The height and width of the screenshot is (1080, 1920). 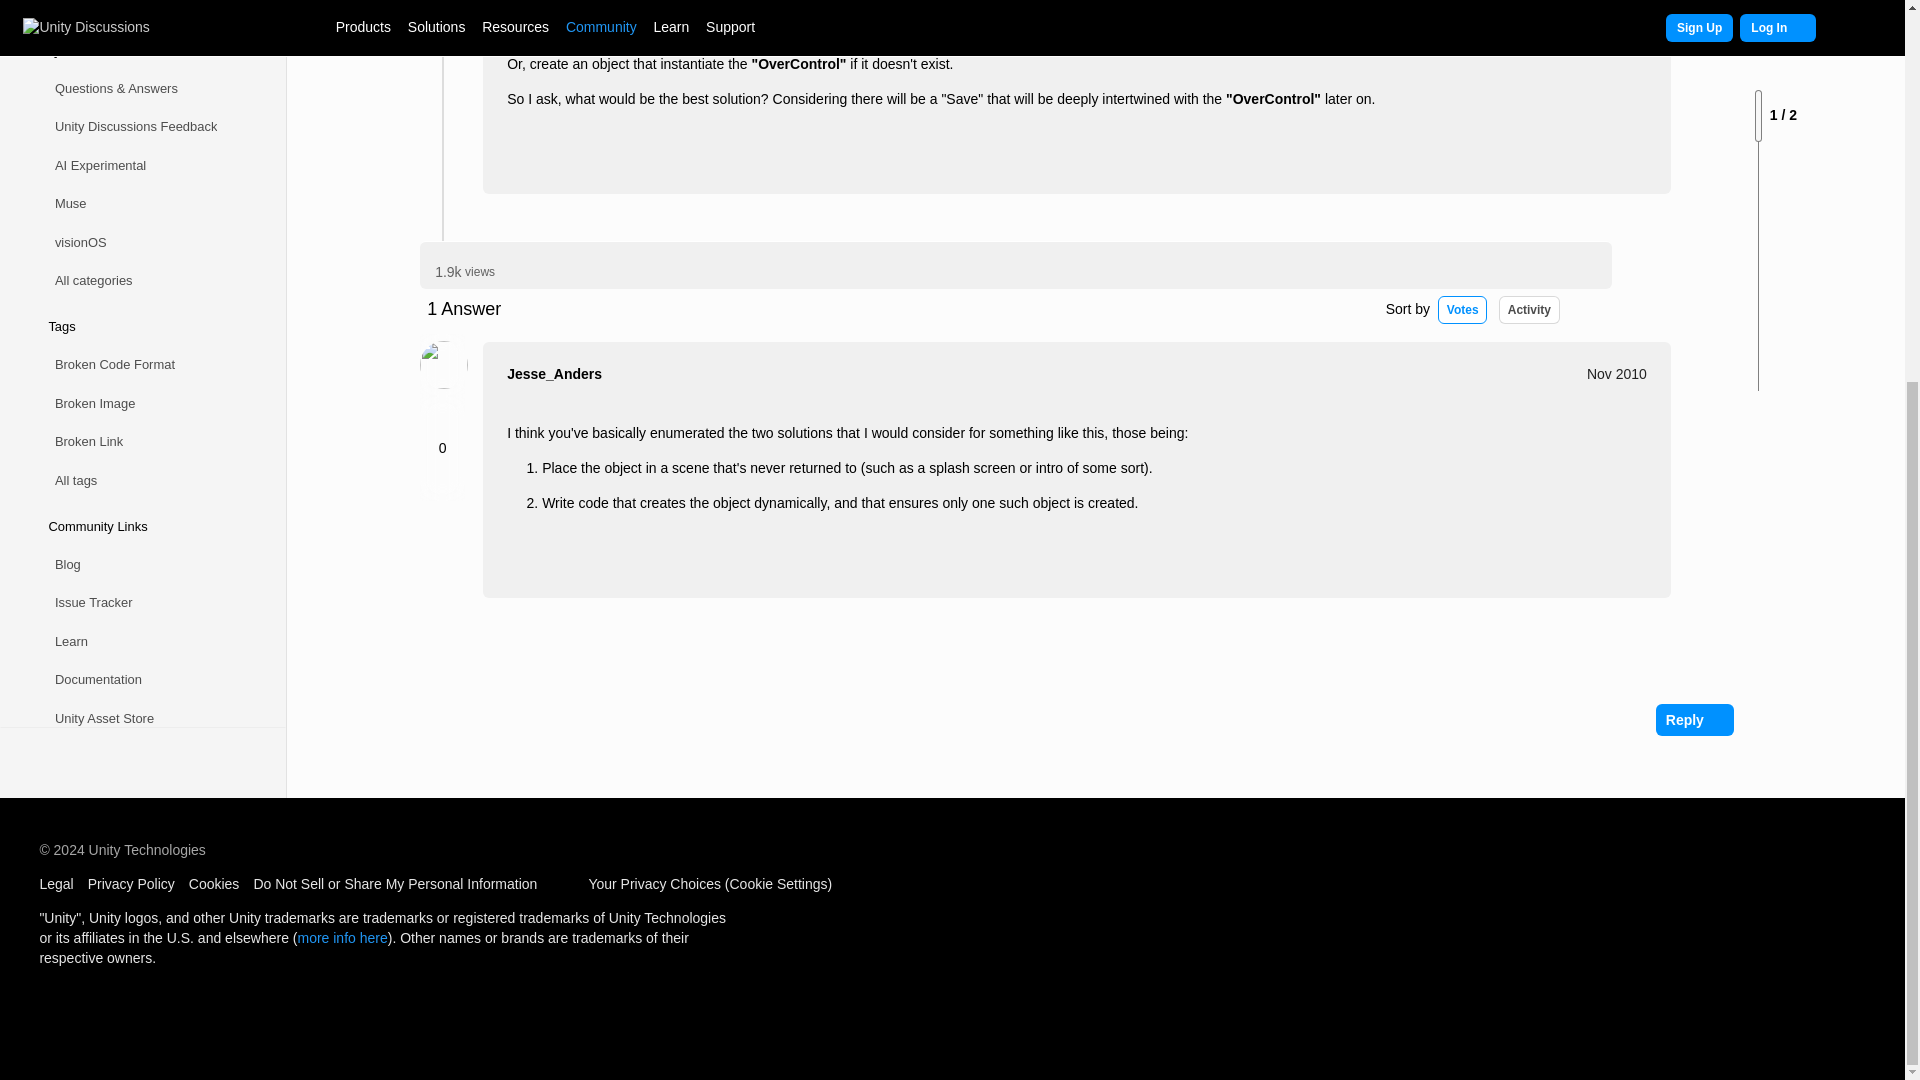 What do you see at coordinates (135, 768) in the screenshot?
I see `YouTube` at bounding box center [135, 768].